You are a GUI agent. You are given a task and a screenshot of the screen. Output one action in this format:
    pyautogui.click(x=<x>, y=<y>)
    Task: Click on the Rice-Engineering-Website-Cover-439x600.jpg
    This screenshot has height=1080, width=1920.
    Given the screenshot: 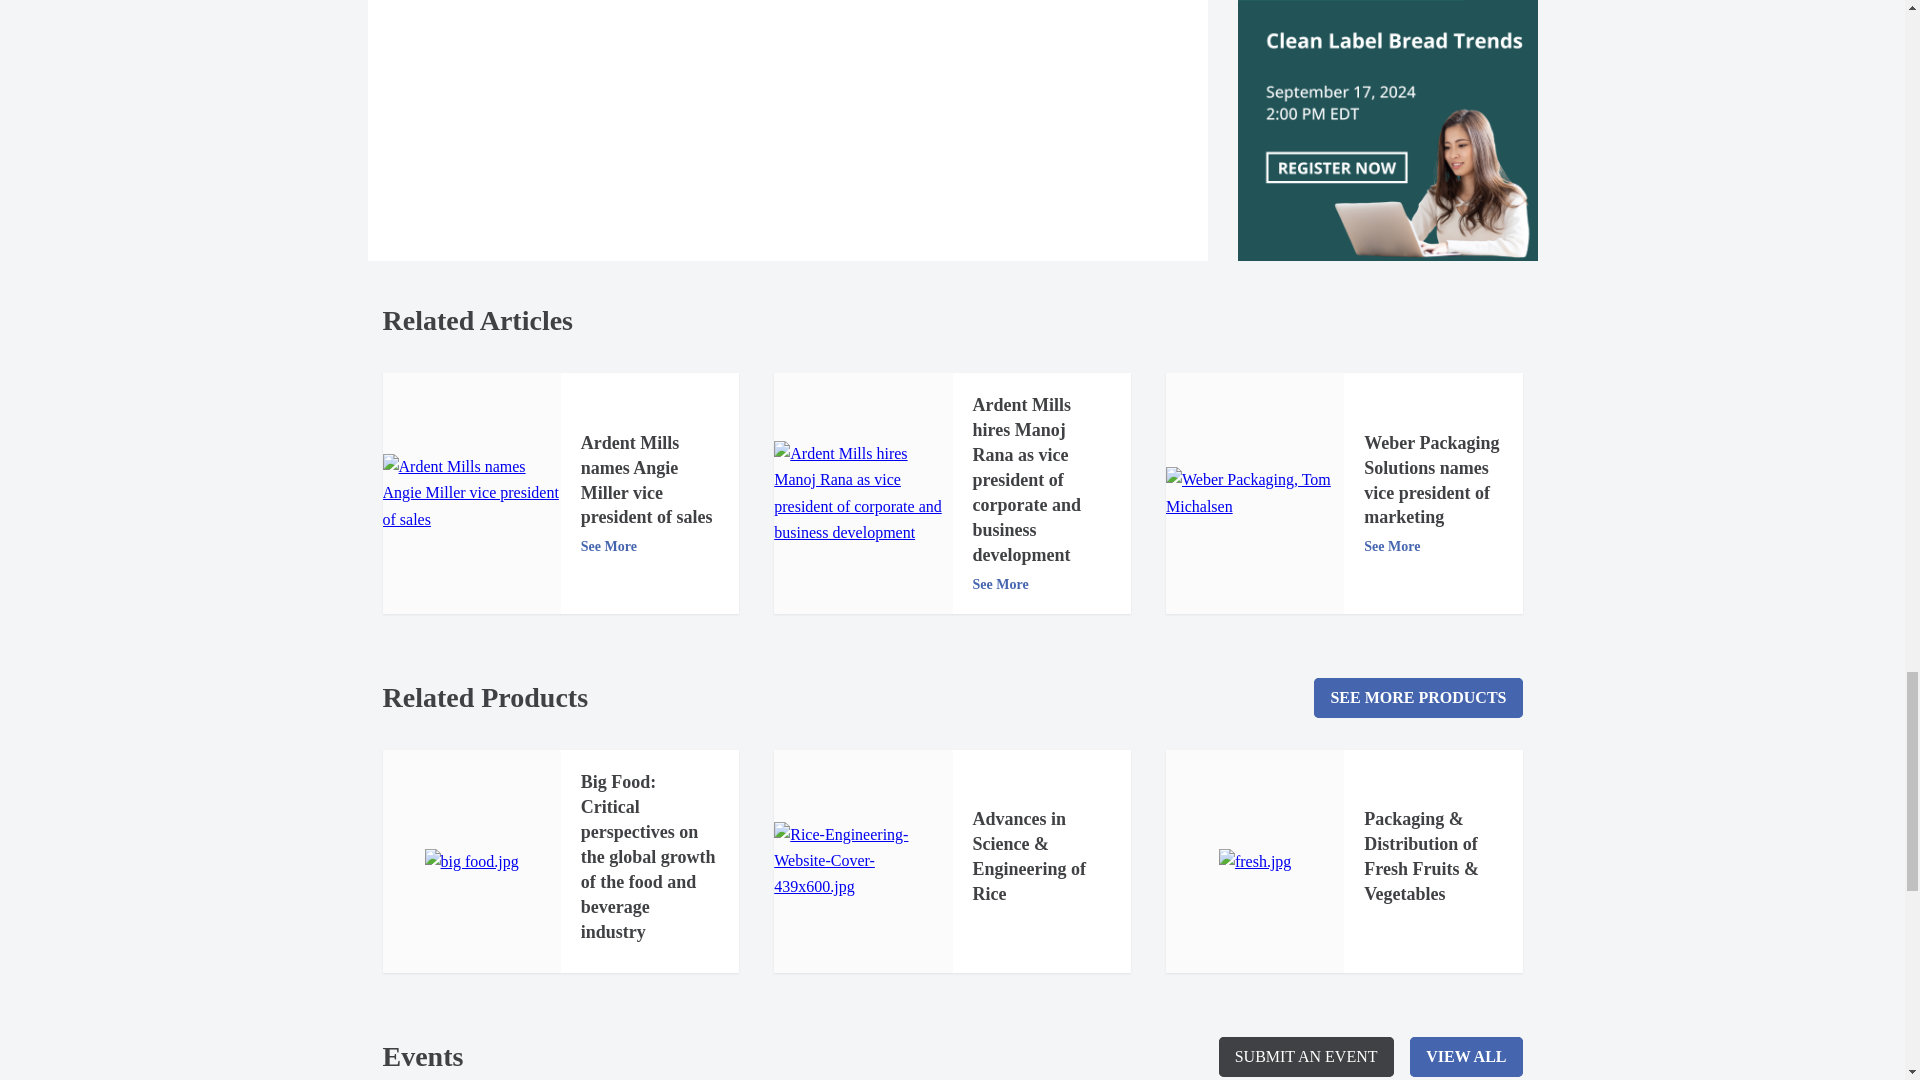 What is the action you would take?
    pyautogui.click(x=862, y=860)
    